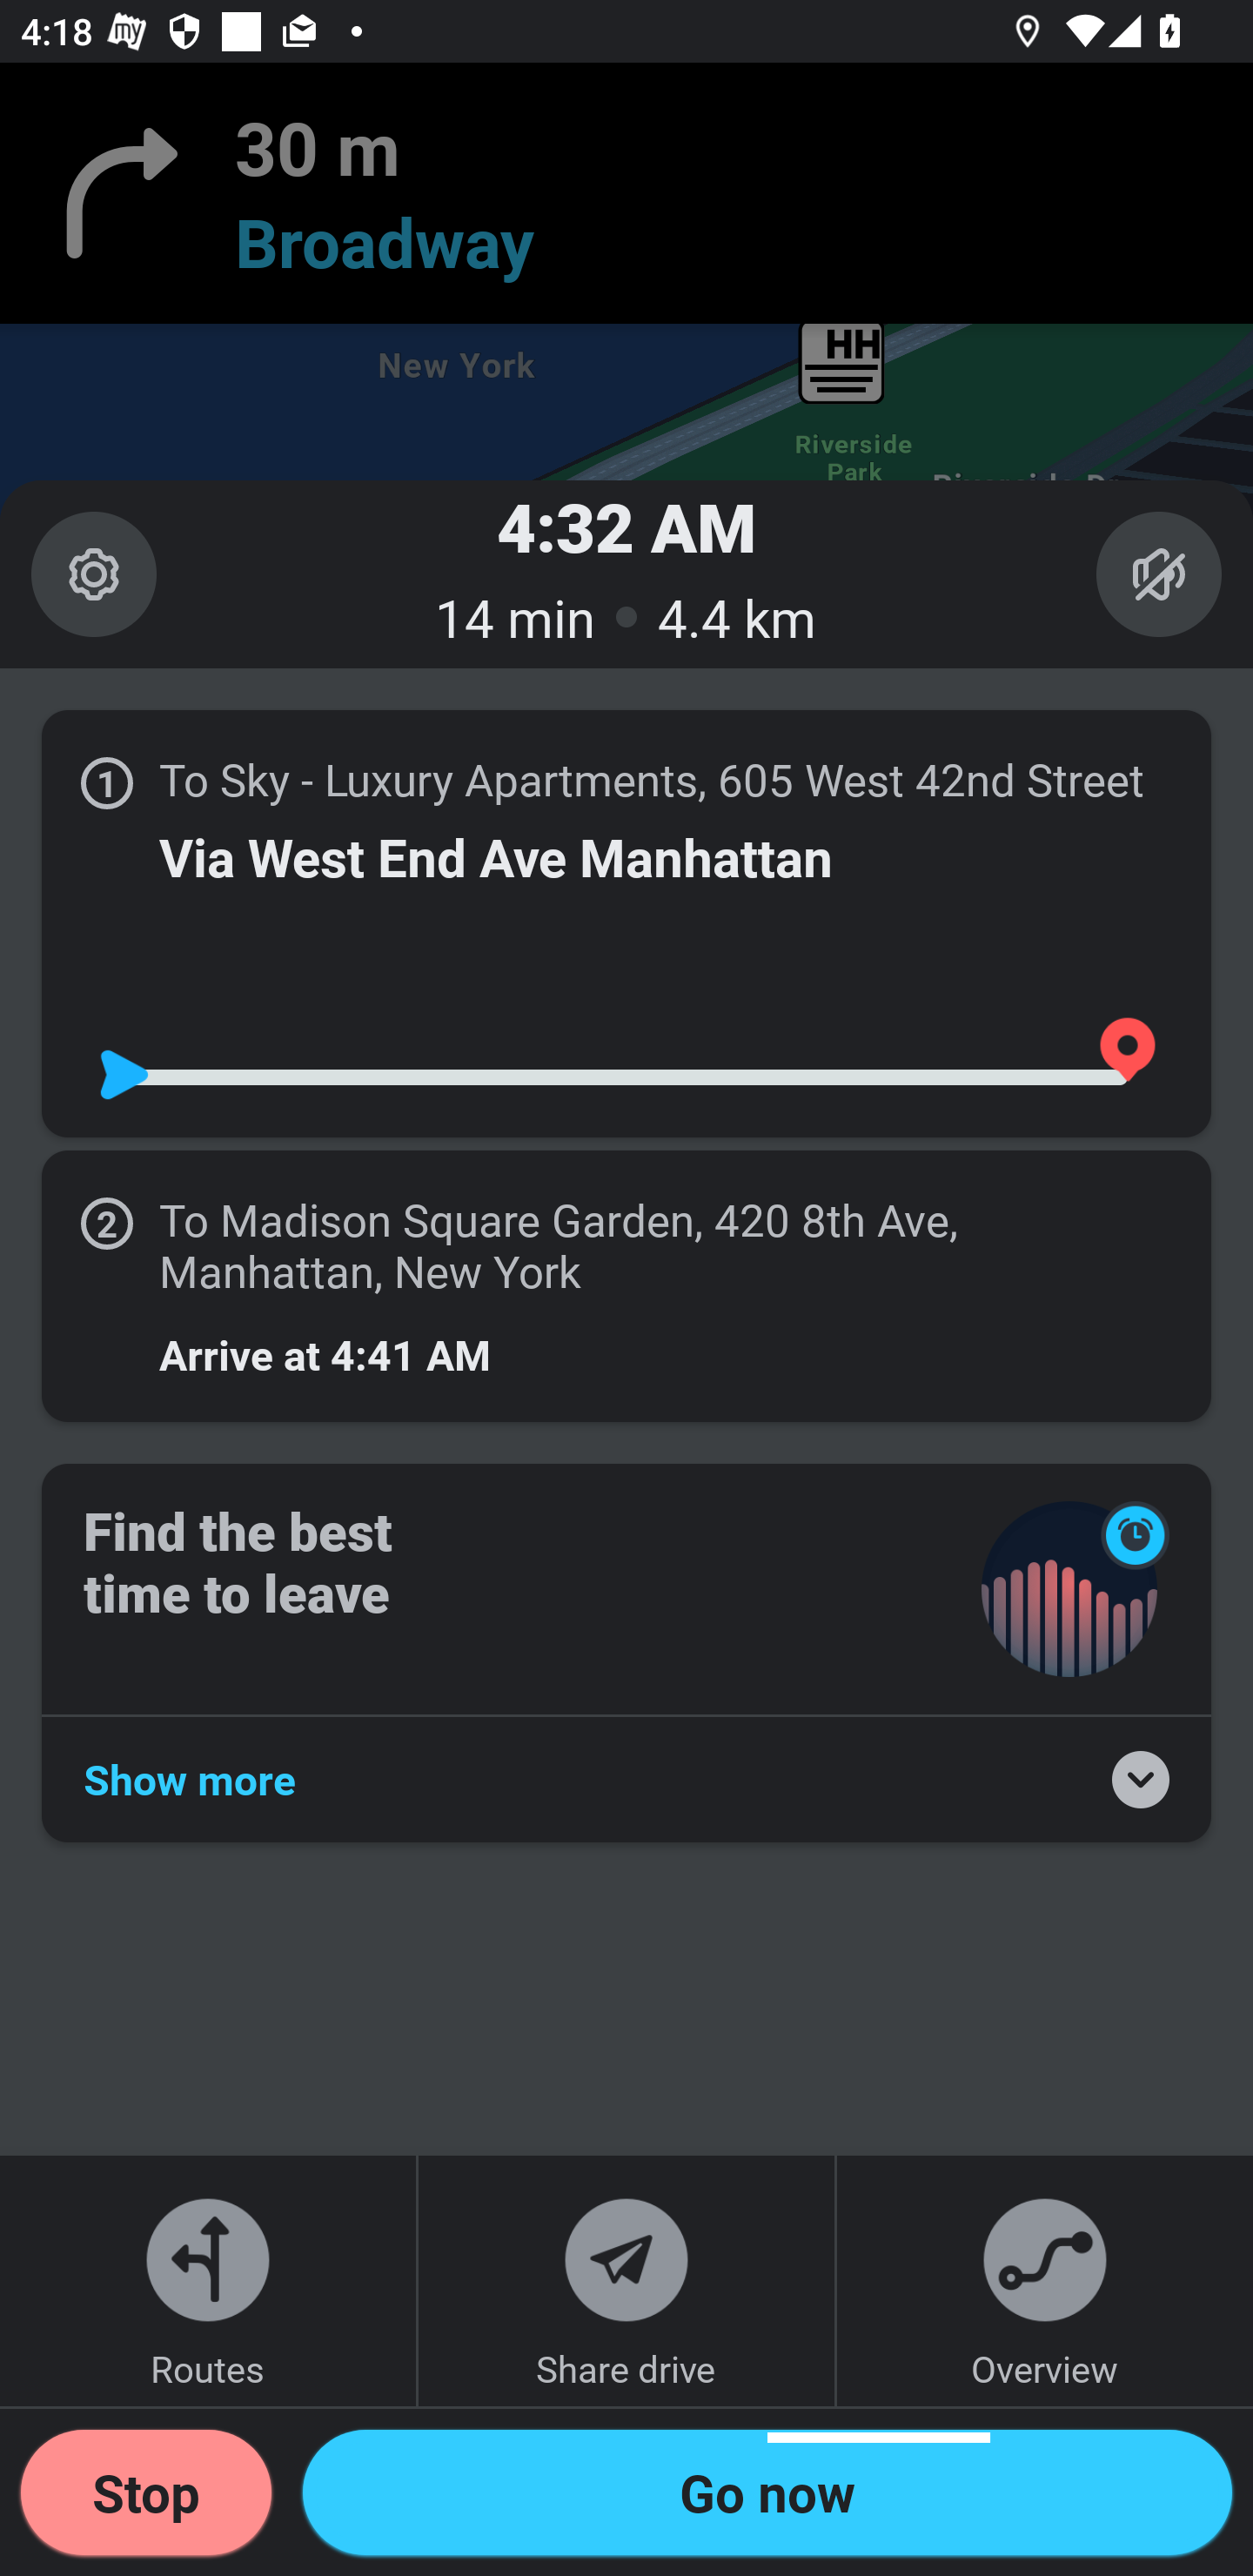 The height and width of the screenshot is (2576, 1253). Describe the element at coordinates (1044, 2280) in the screenshot. I see `Overview` at that location.